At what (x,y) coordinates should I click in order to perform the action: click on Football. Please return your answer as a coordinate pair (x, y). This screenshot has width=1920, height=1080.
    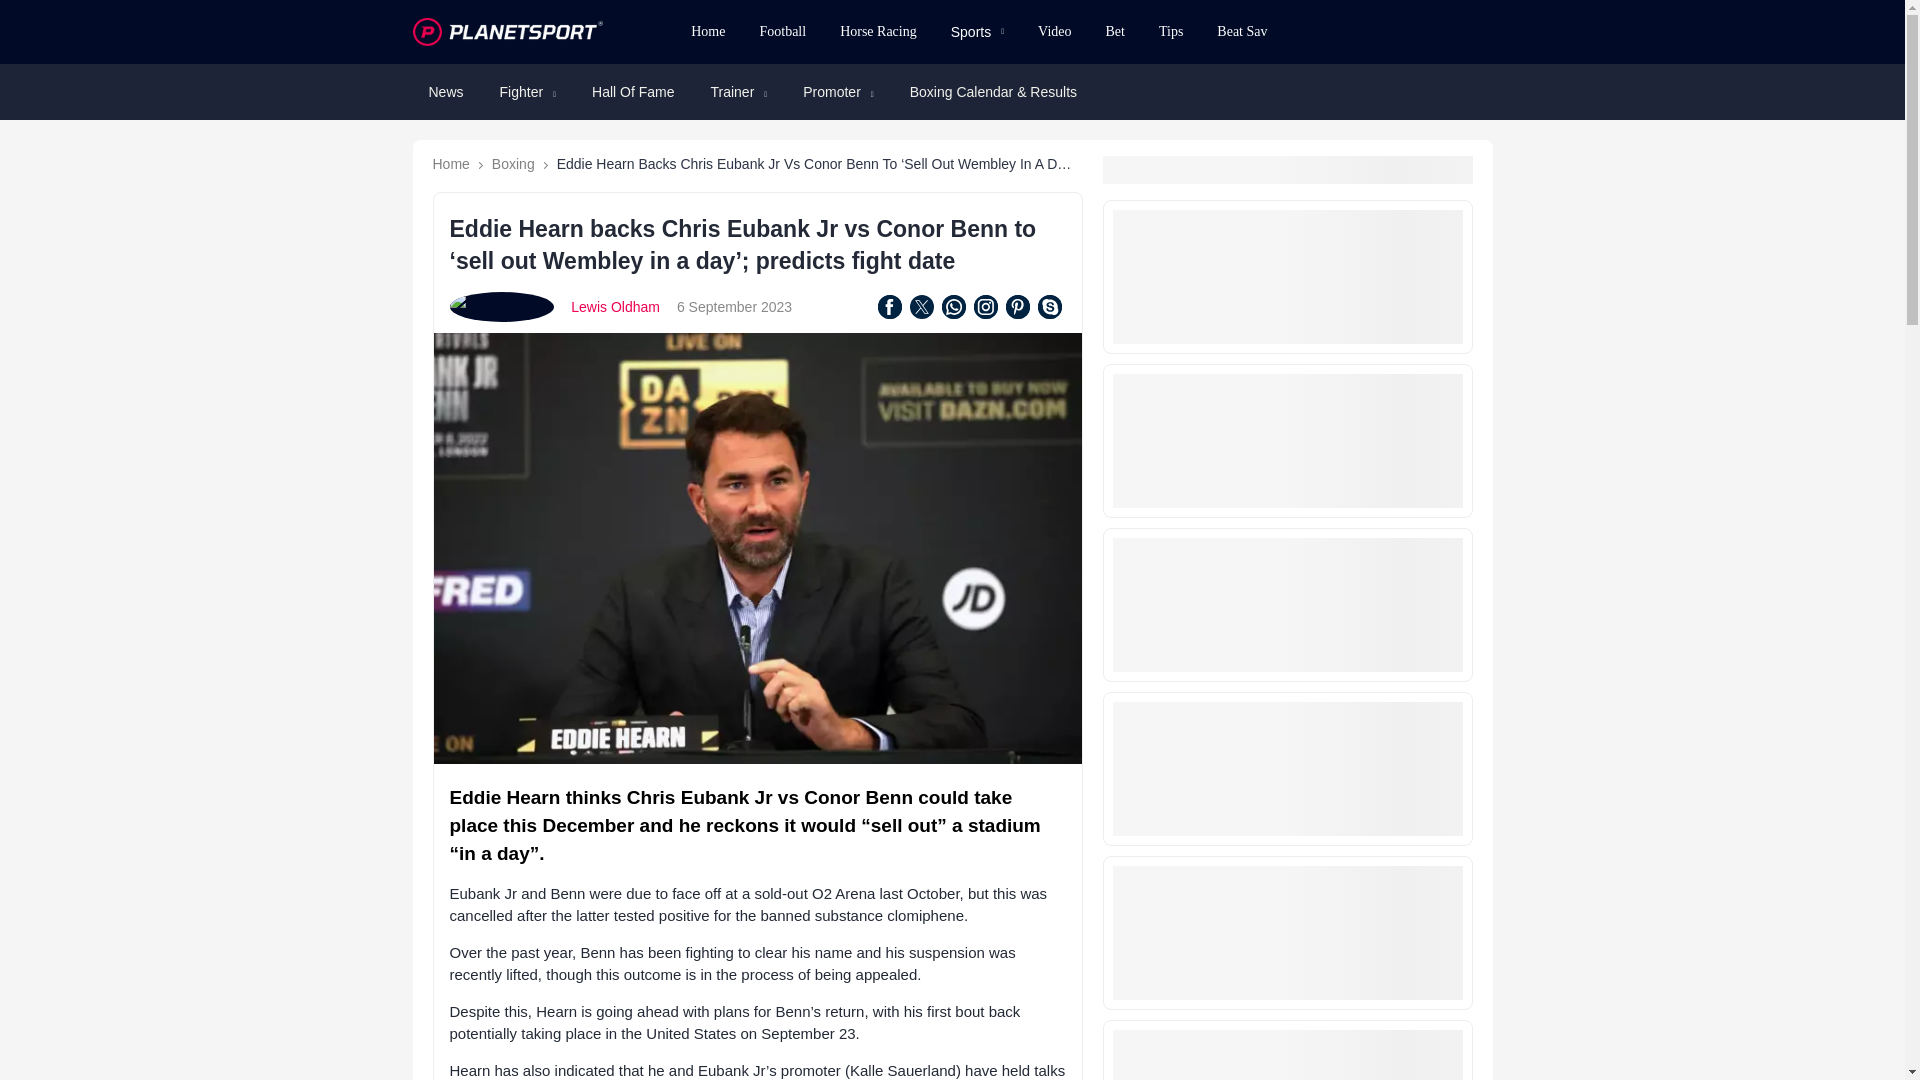
    Looking at the image, I should click on (782, 32).